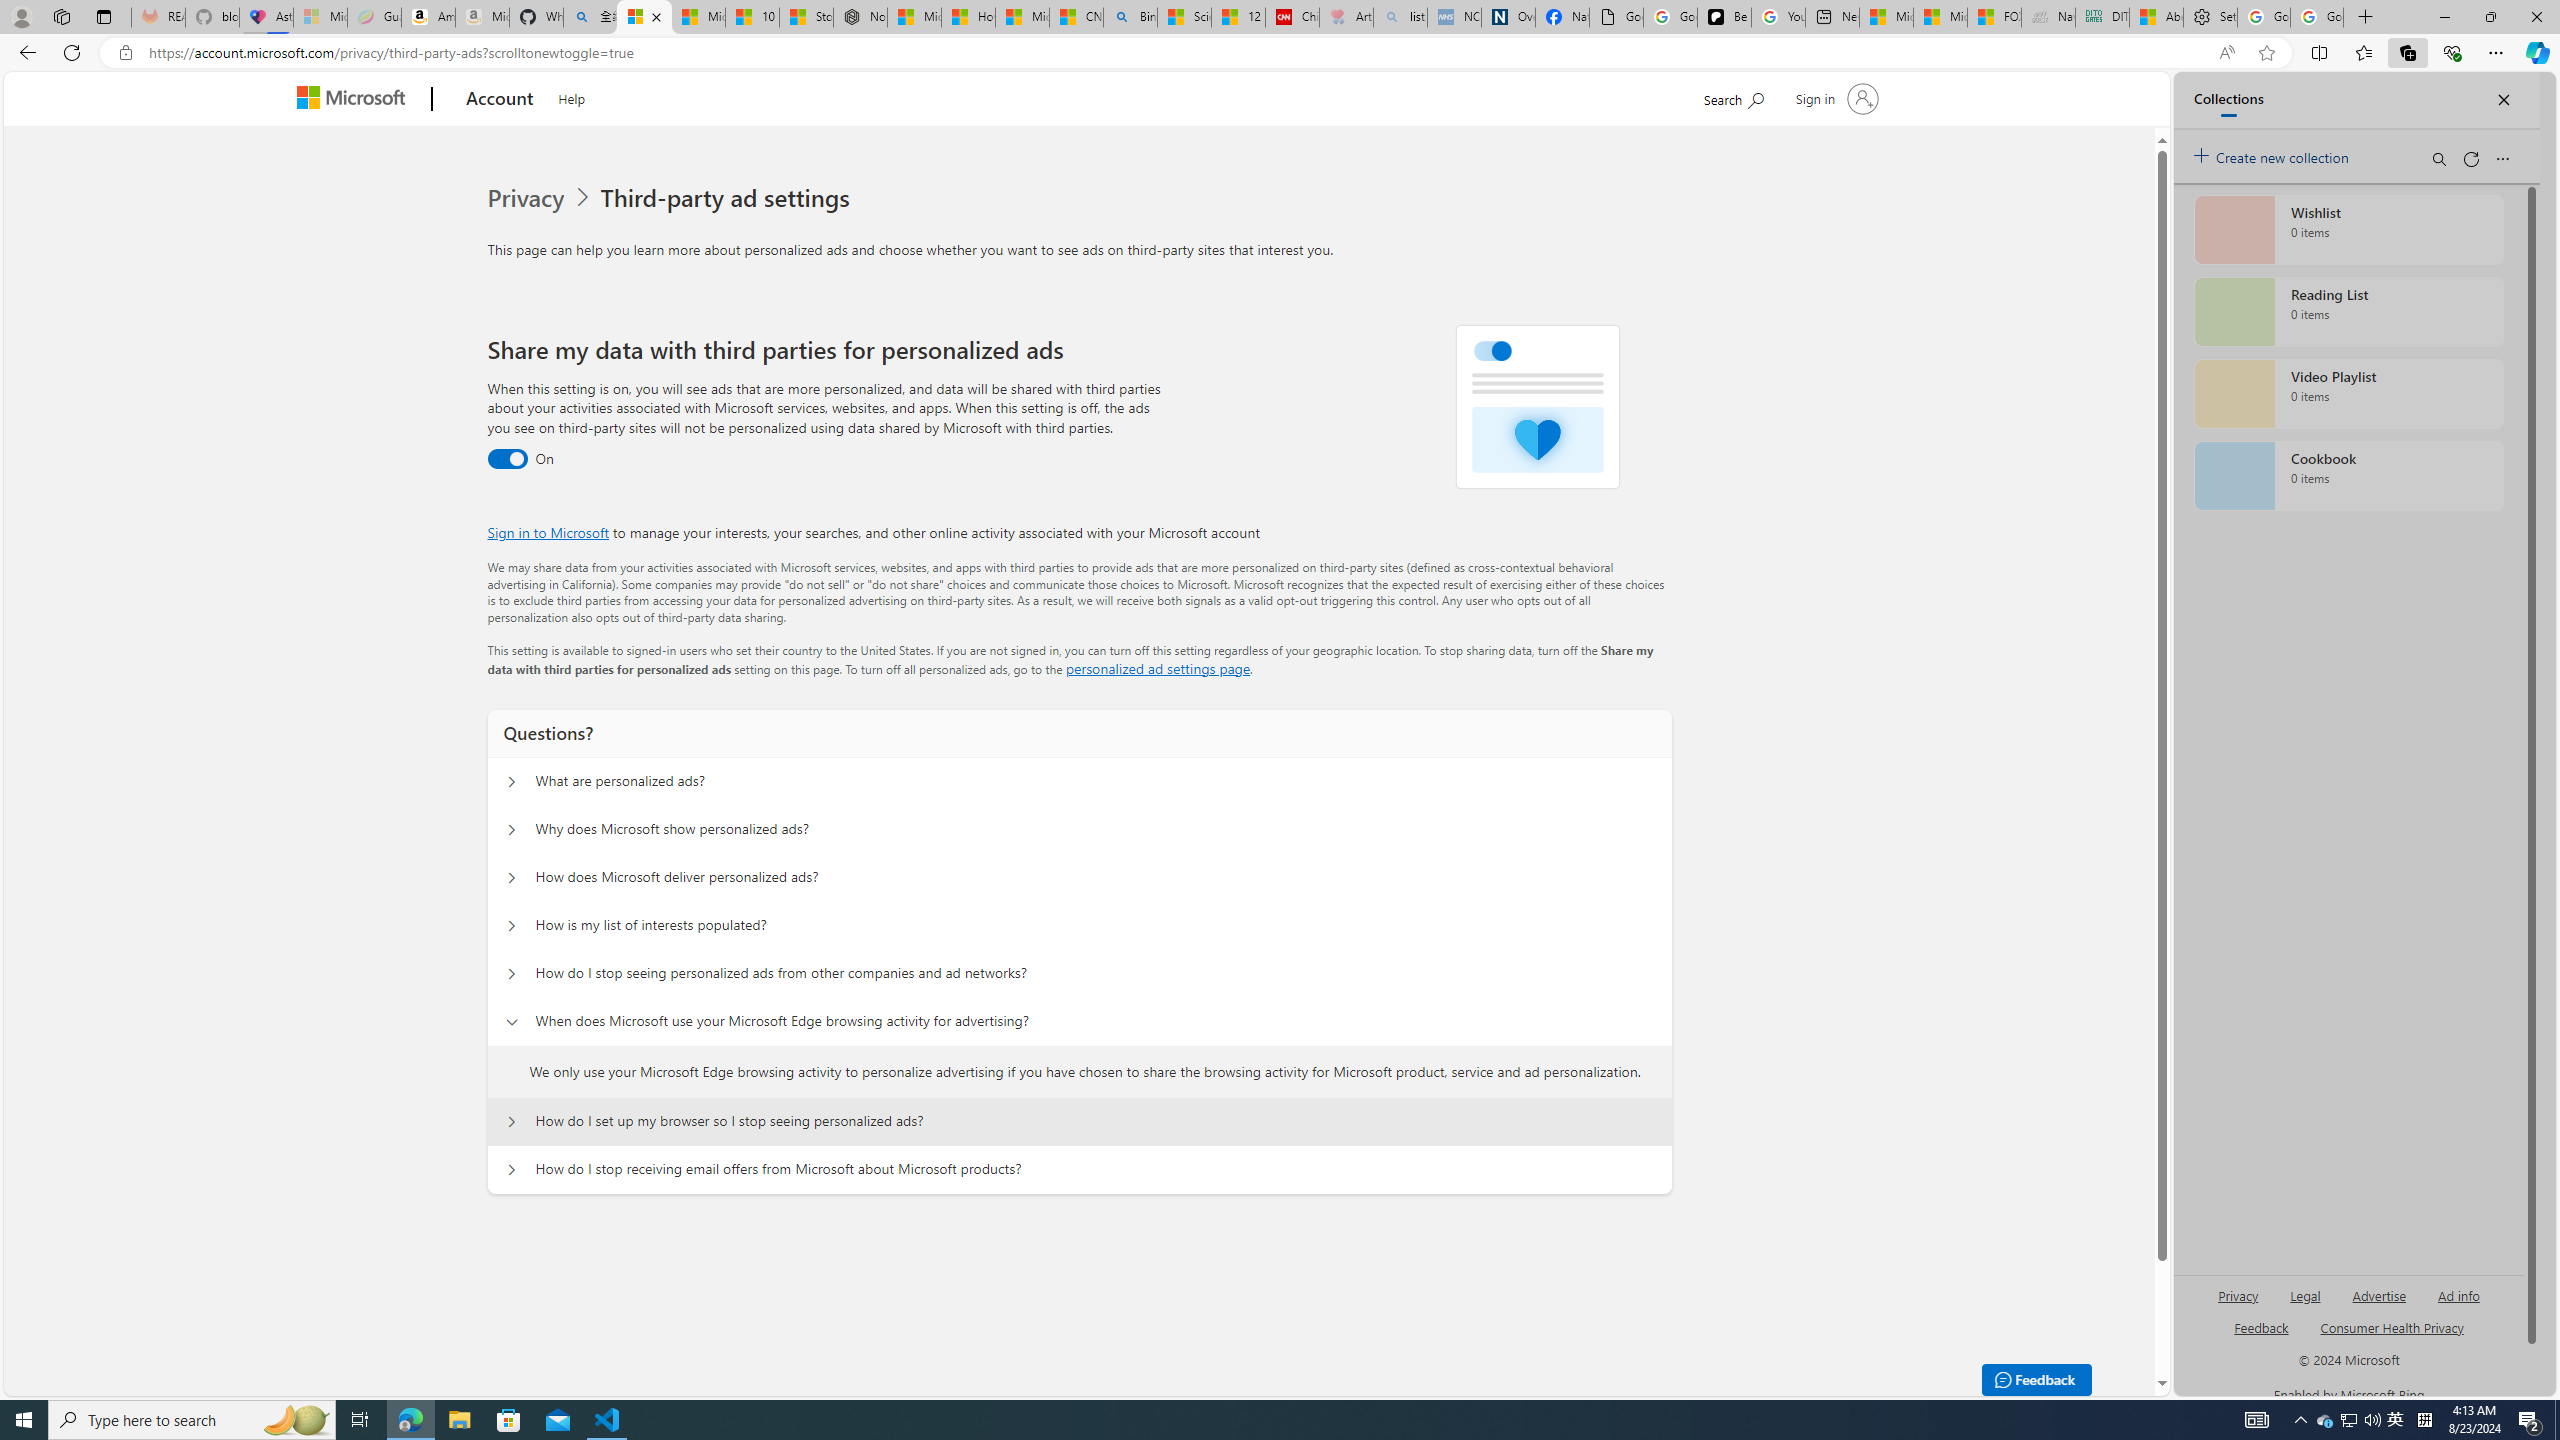  Describe the element at coordinates (1280, 53) in the screenshot. I see `App bar` at that location.